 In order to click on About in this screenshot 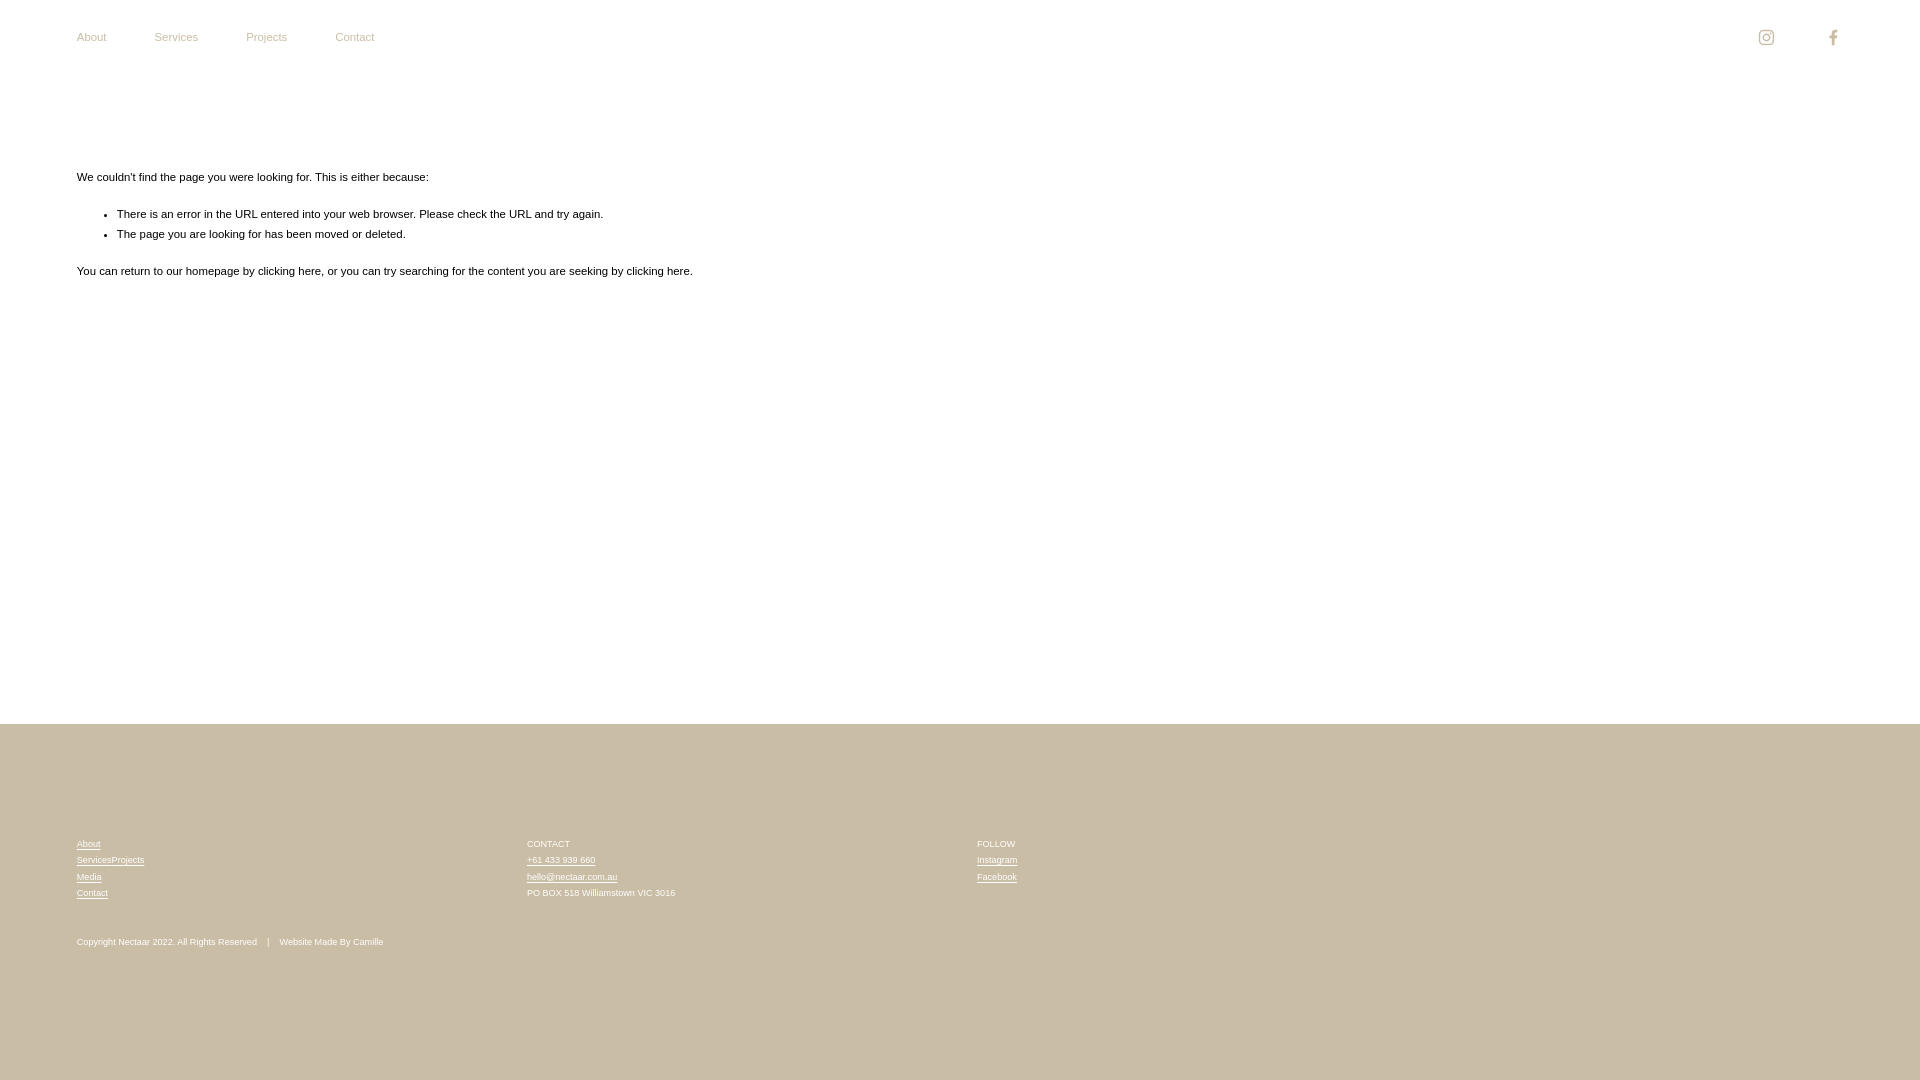, I will do `click(89, 844)`.